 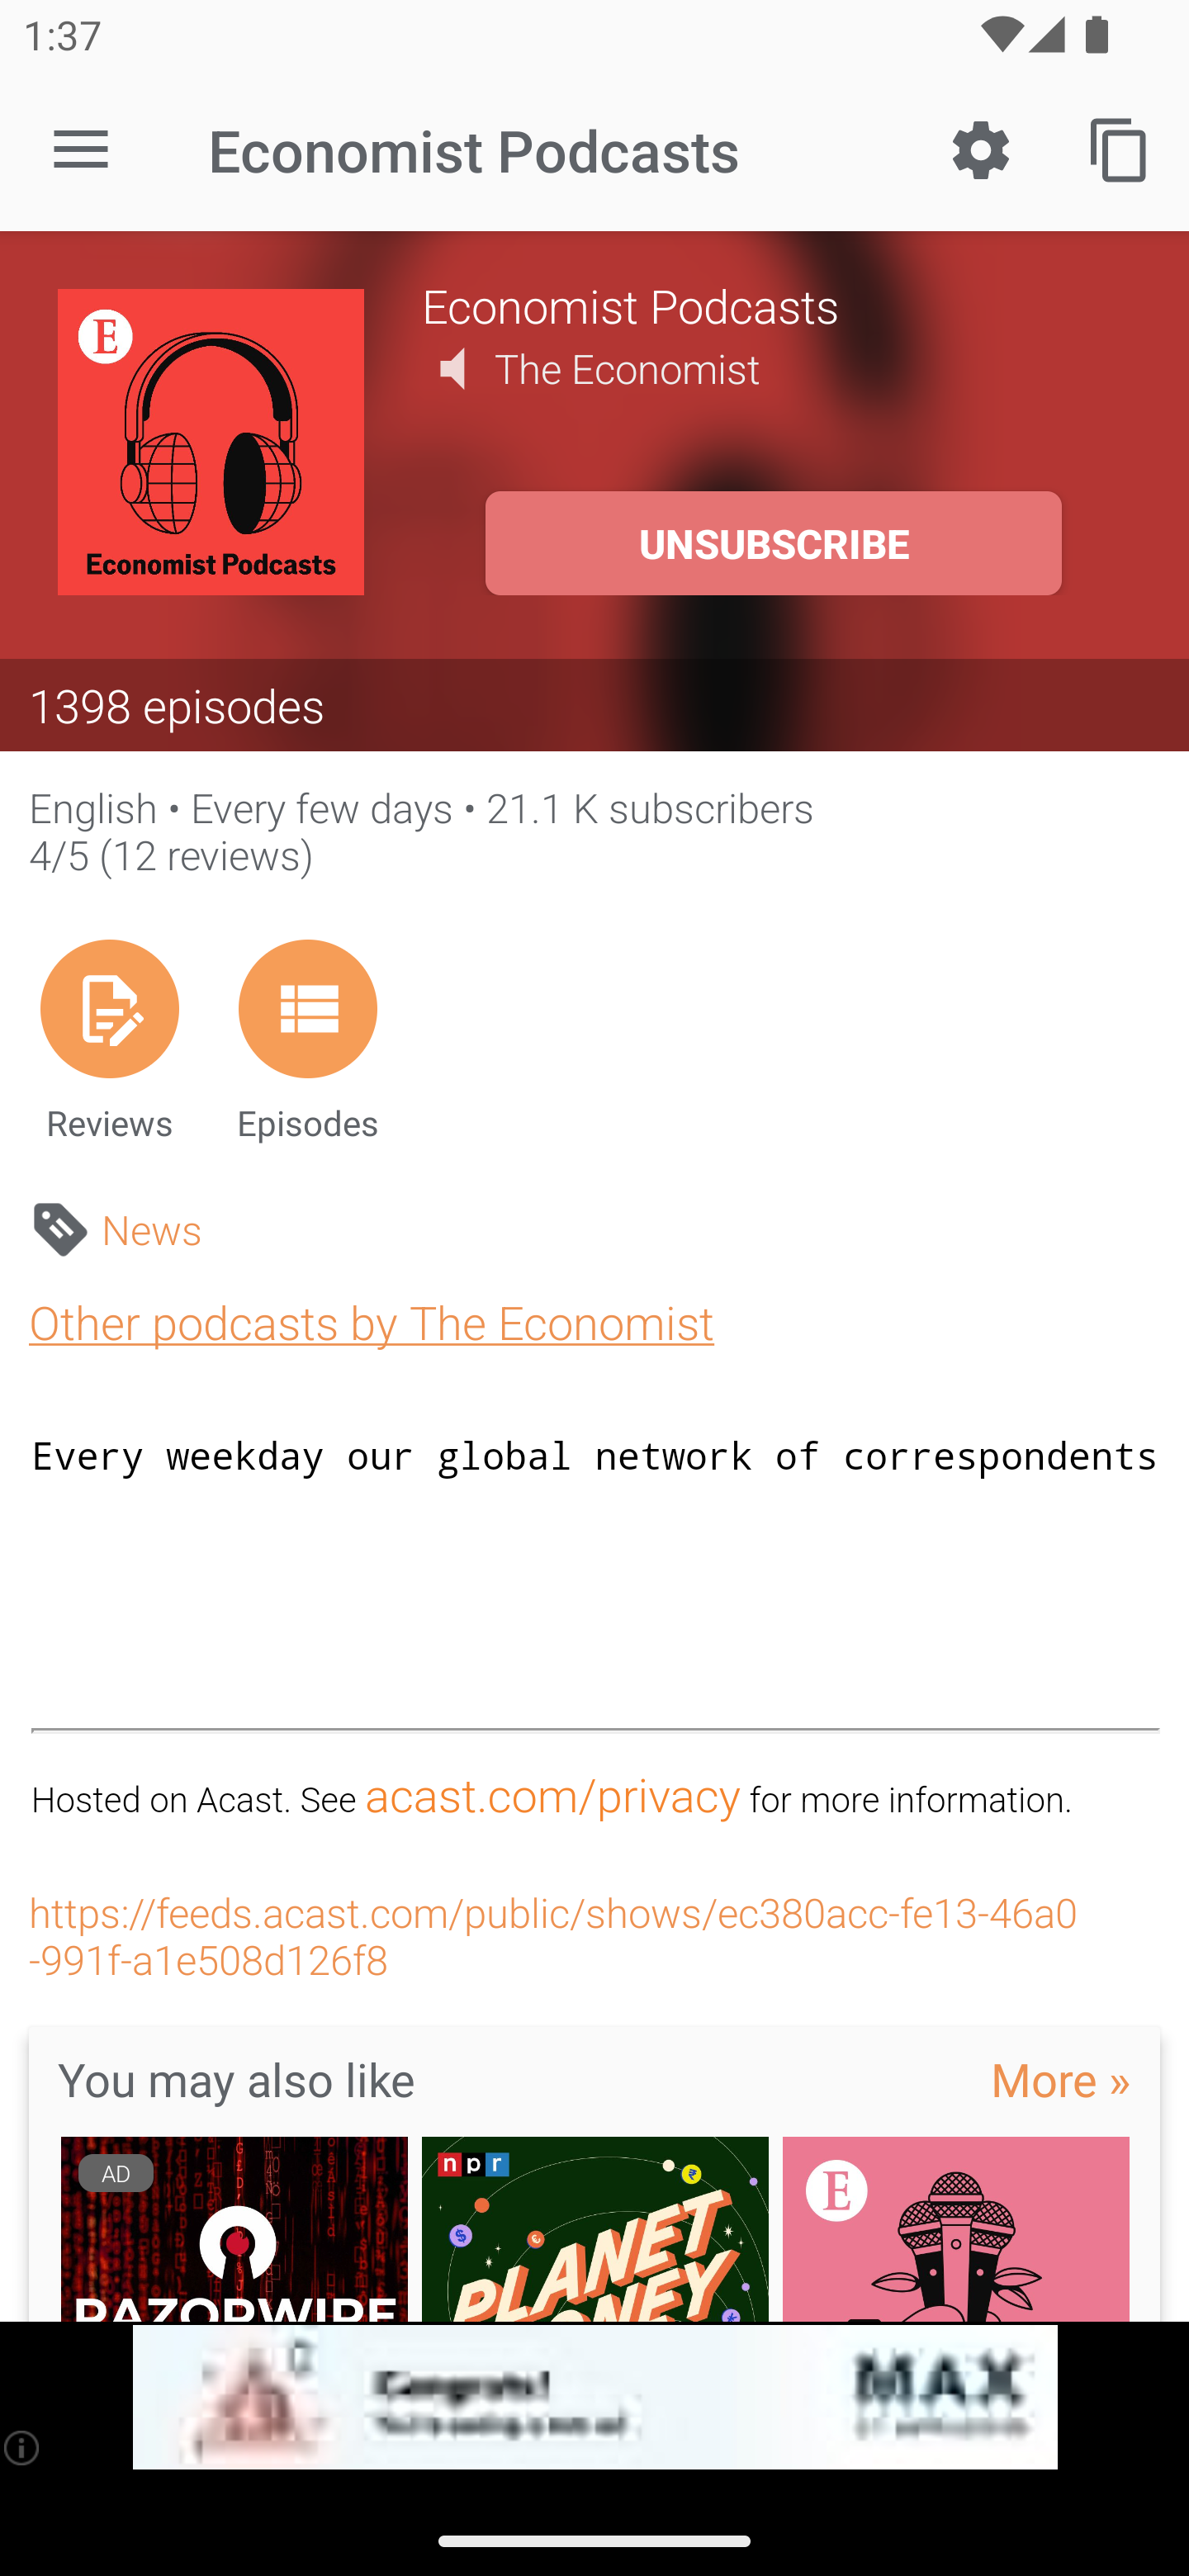 What do you see at coordinates (1120, 149) in the screenshot?
I see `Copy feed url to clipboard` at bounding box center [1120, 149].